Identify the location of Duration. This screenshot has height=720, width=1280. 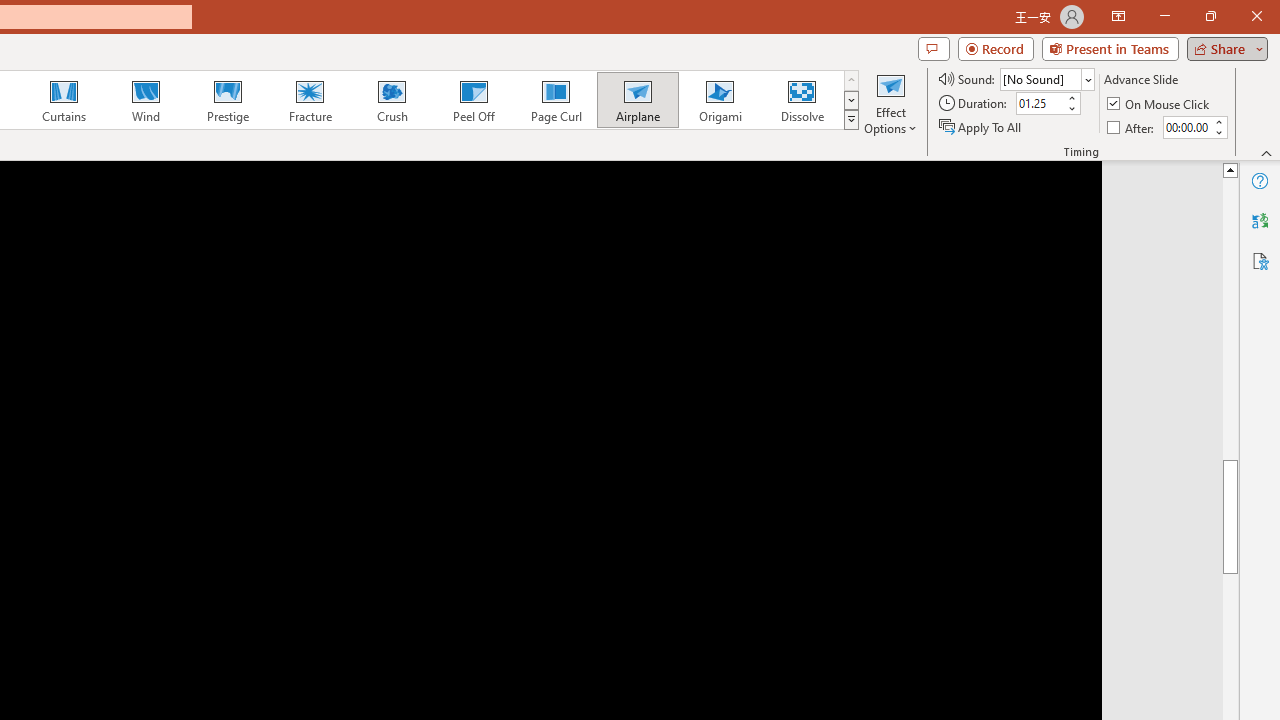
(1040, 104).